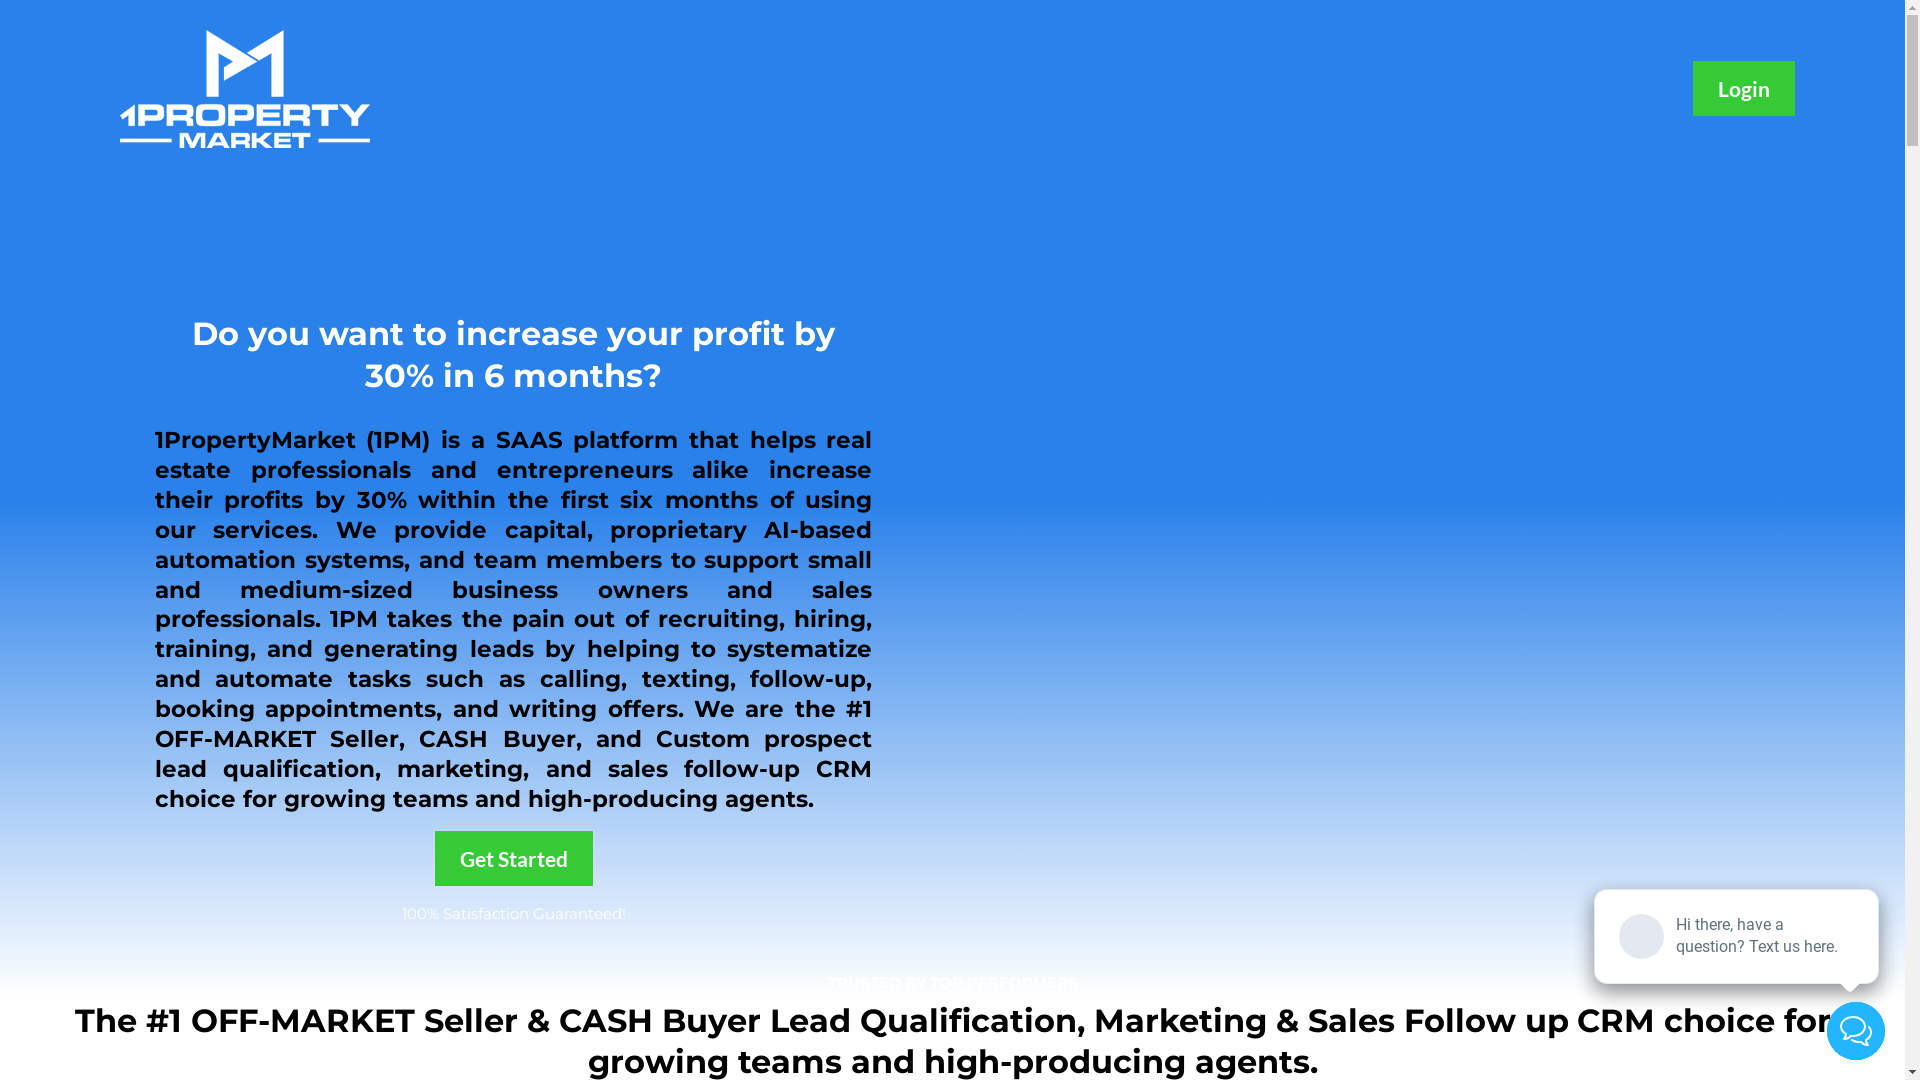  What do you see at coordinates (514, 858) in the screenshot?
I see `Get Started` at bounding box center [514, 858].